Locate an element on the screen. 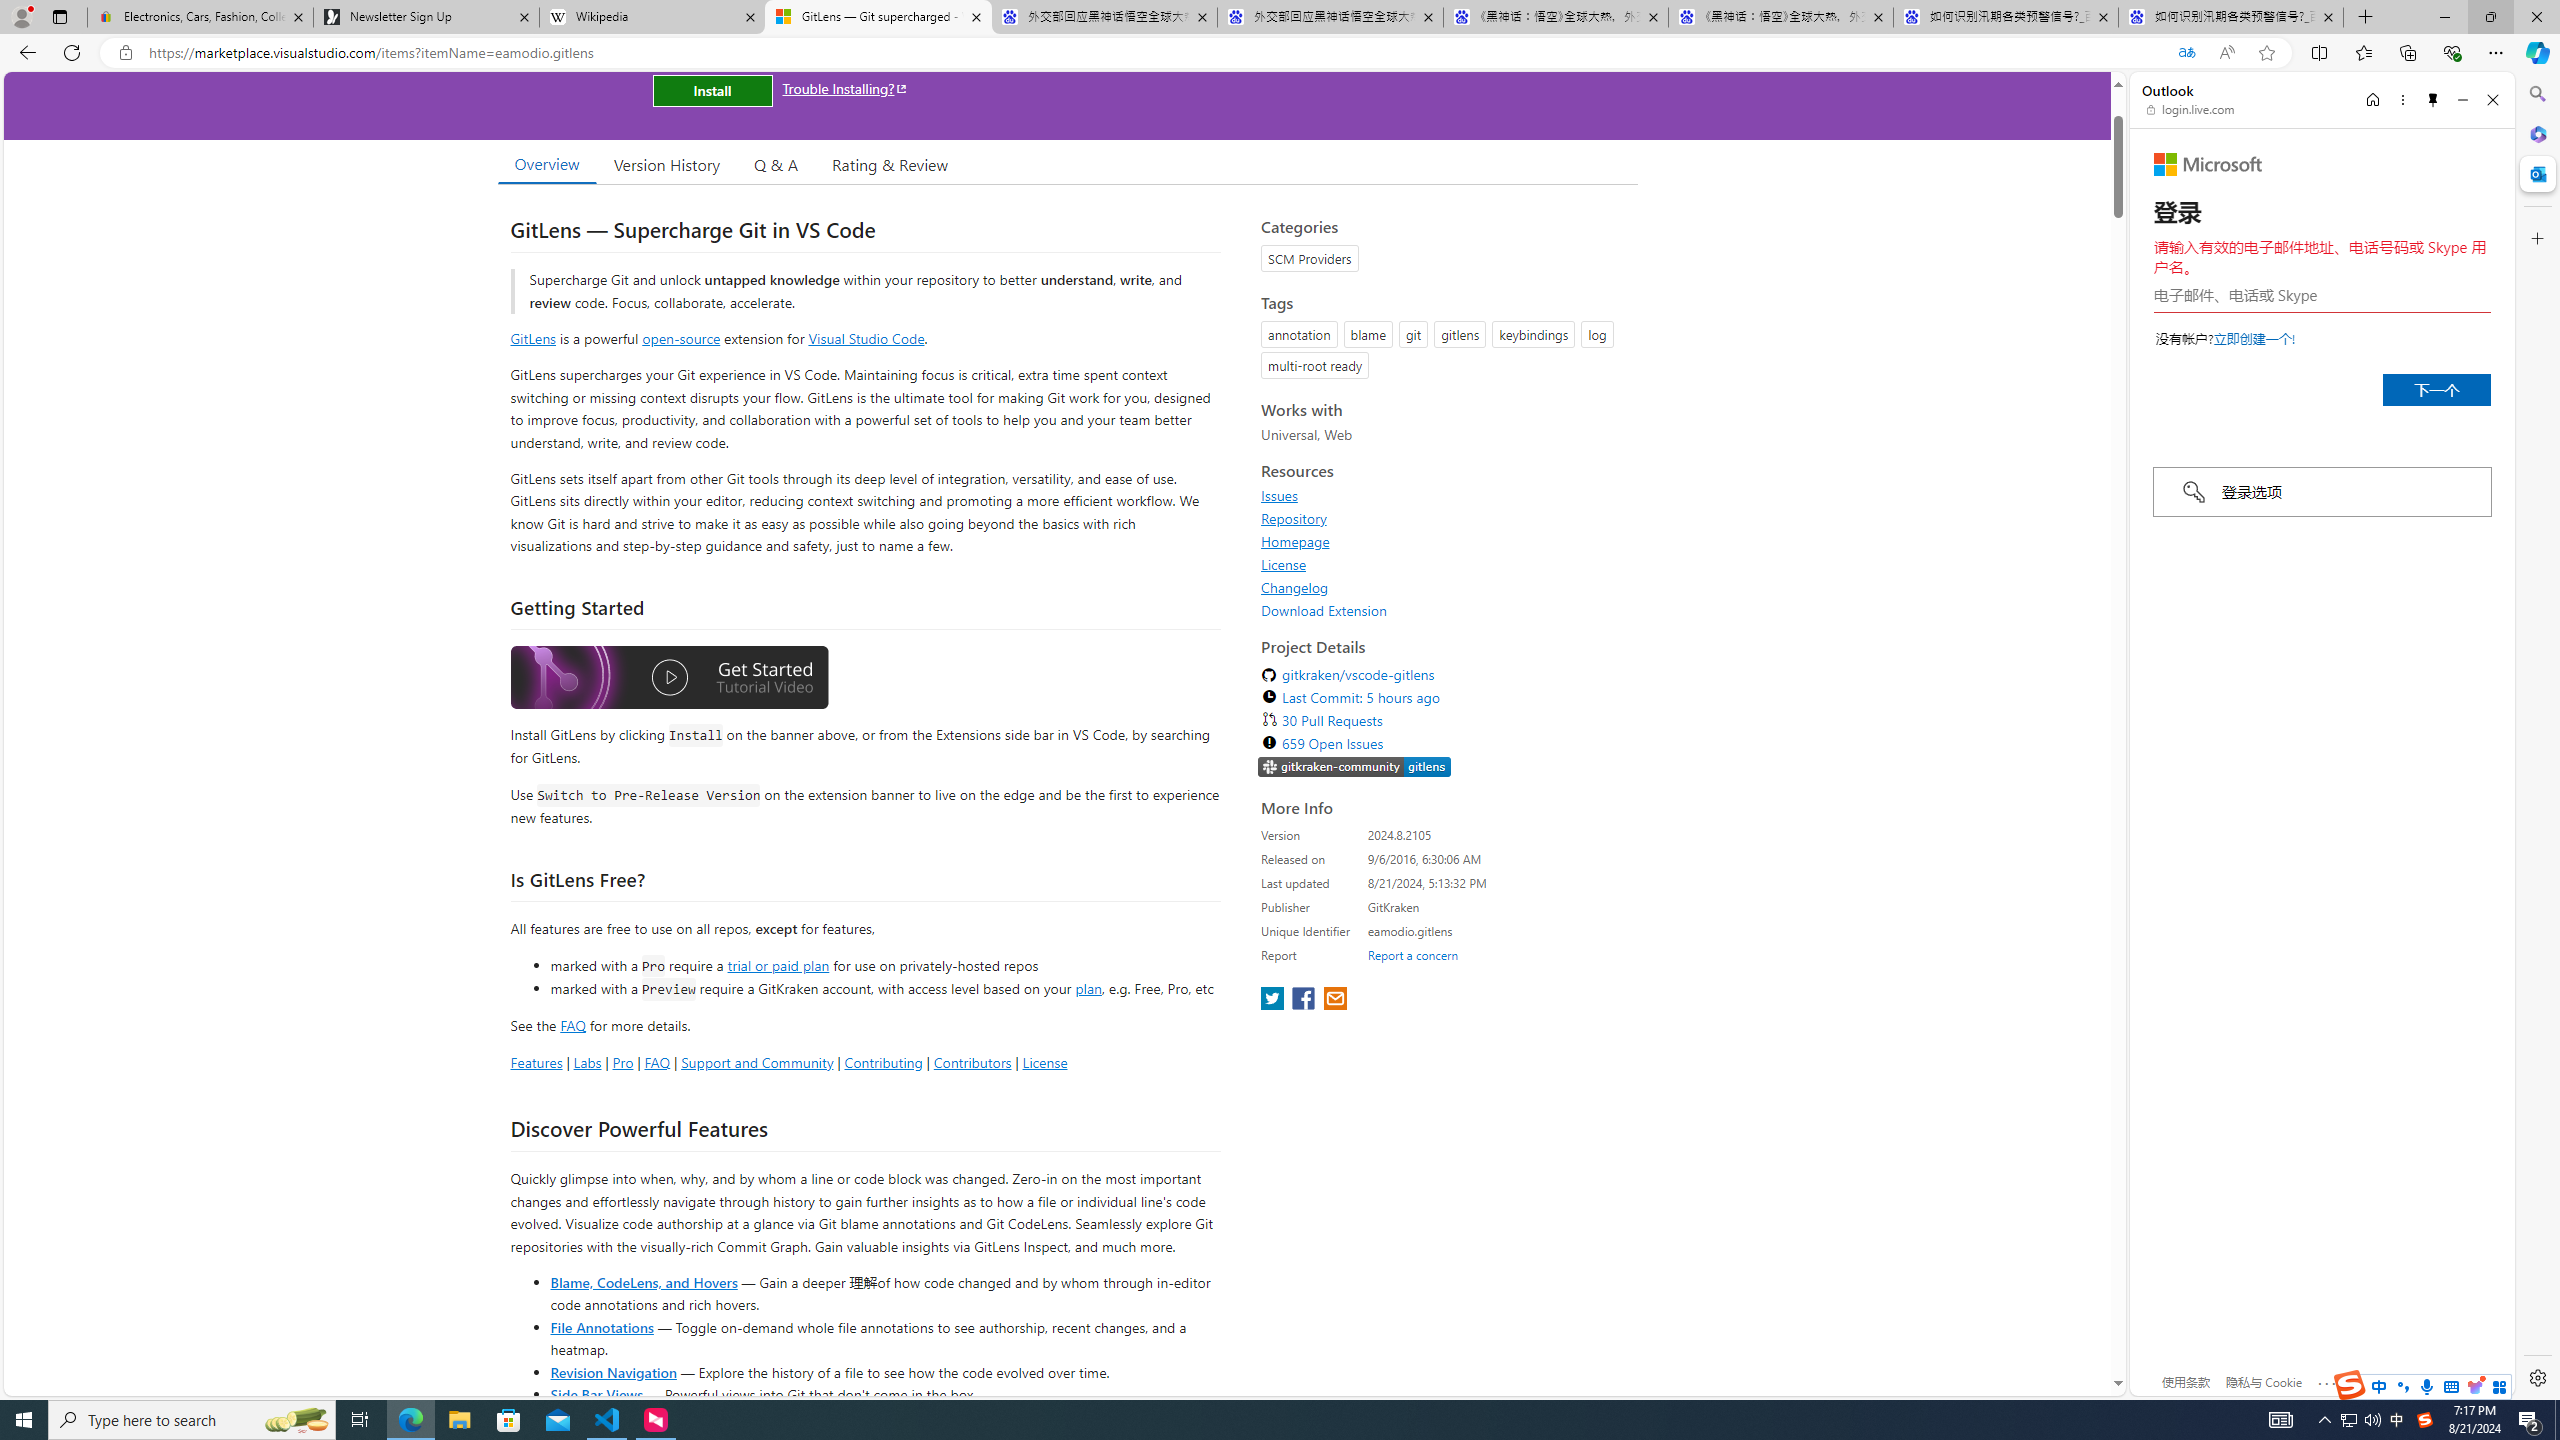  Revision Navigation is located at coordinates (612, 1372).